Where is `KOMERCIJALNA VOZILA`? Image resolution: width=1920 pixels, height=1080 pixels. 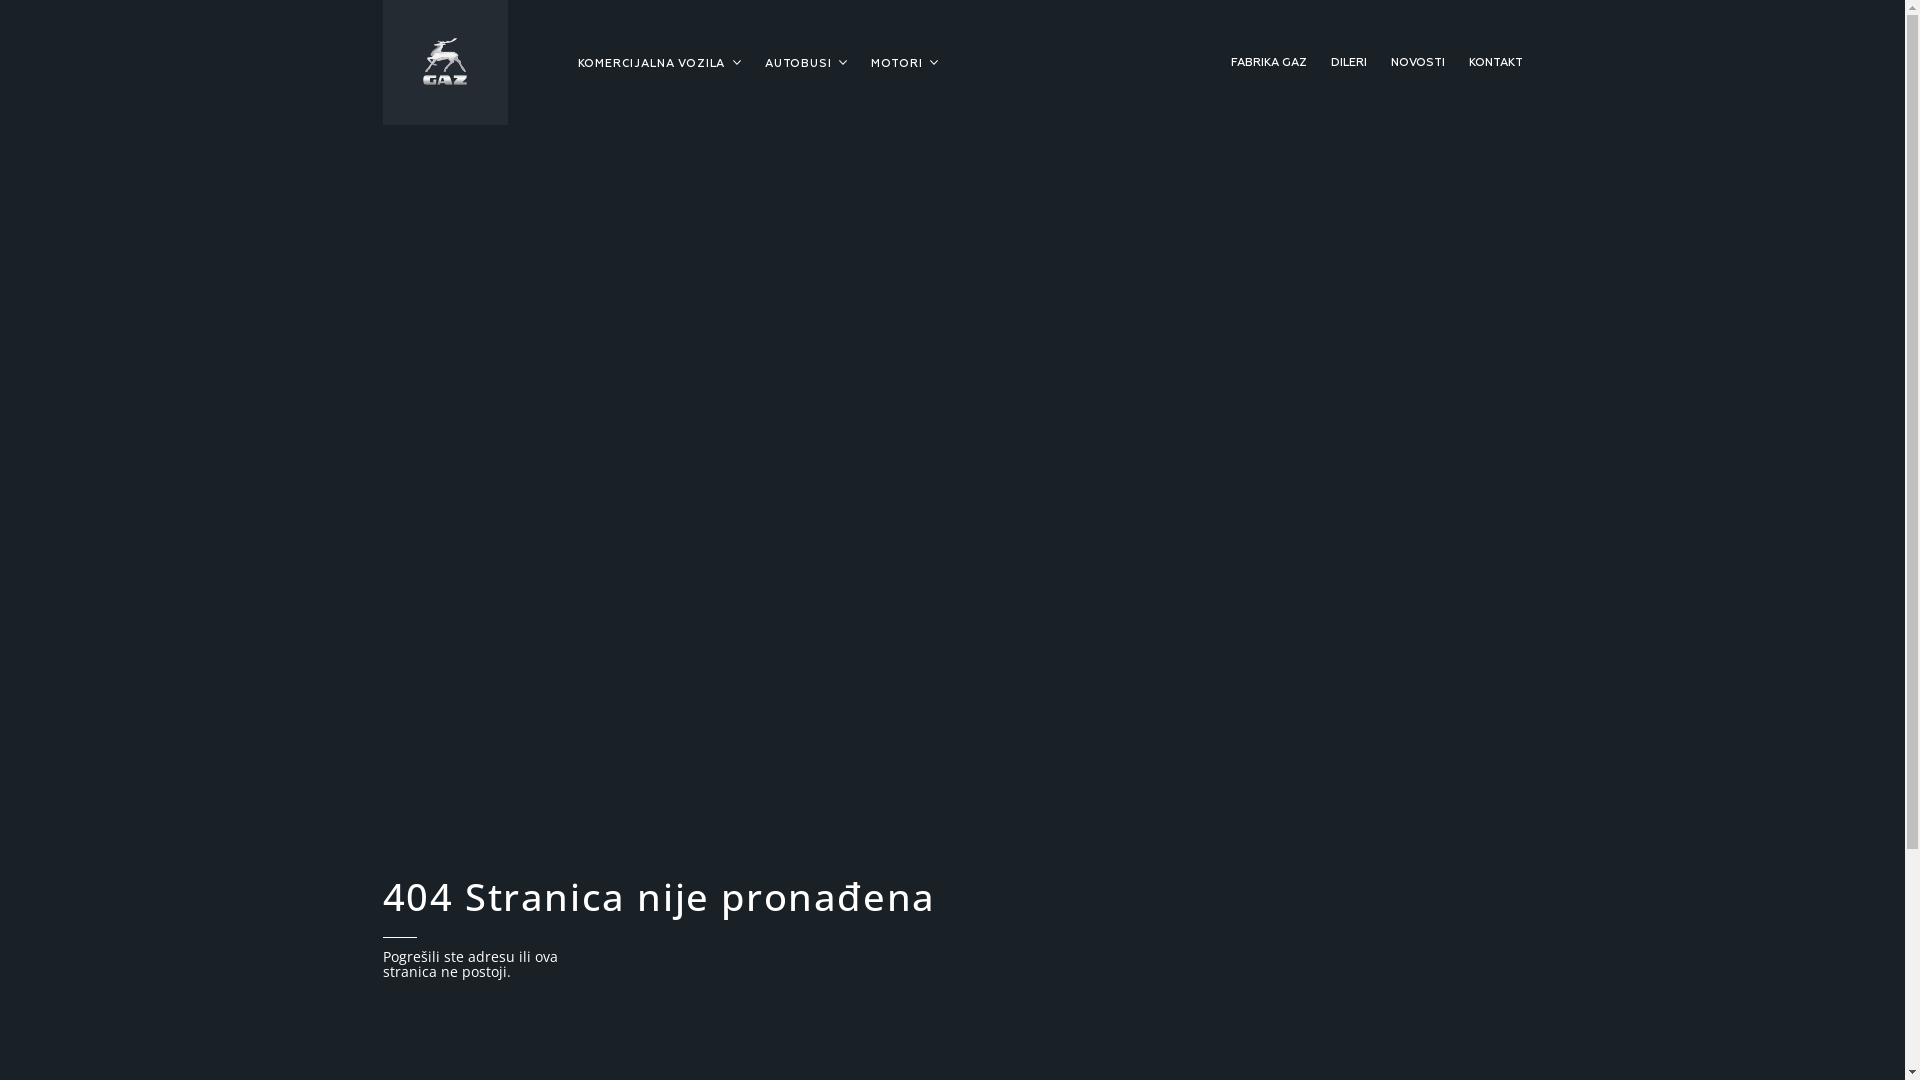 KOMERCIJALNA VOZILA is located at coordinates (657, 64).